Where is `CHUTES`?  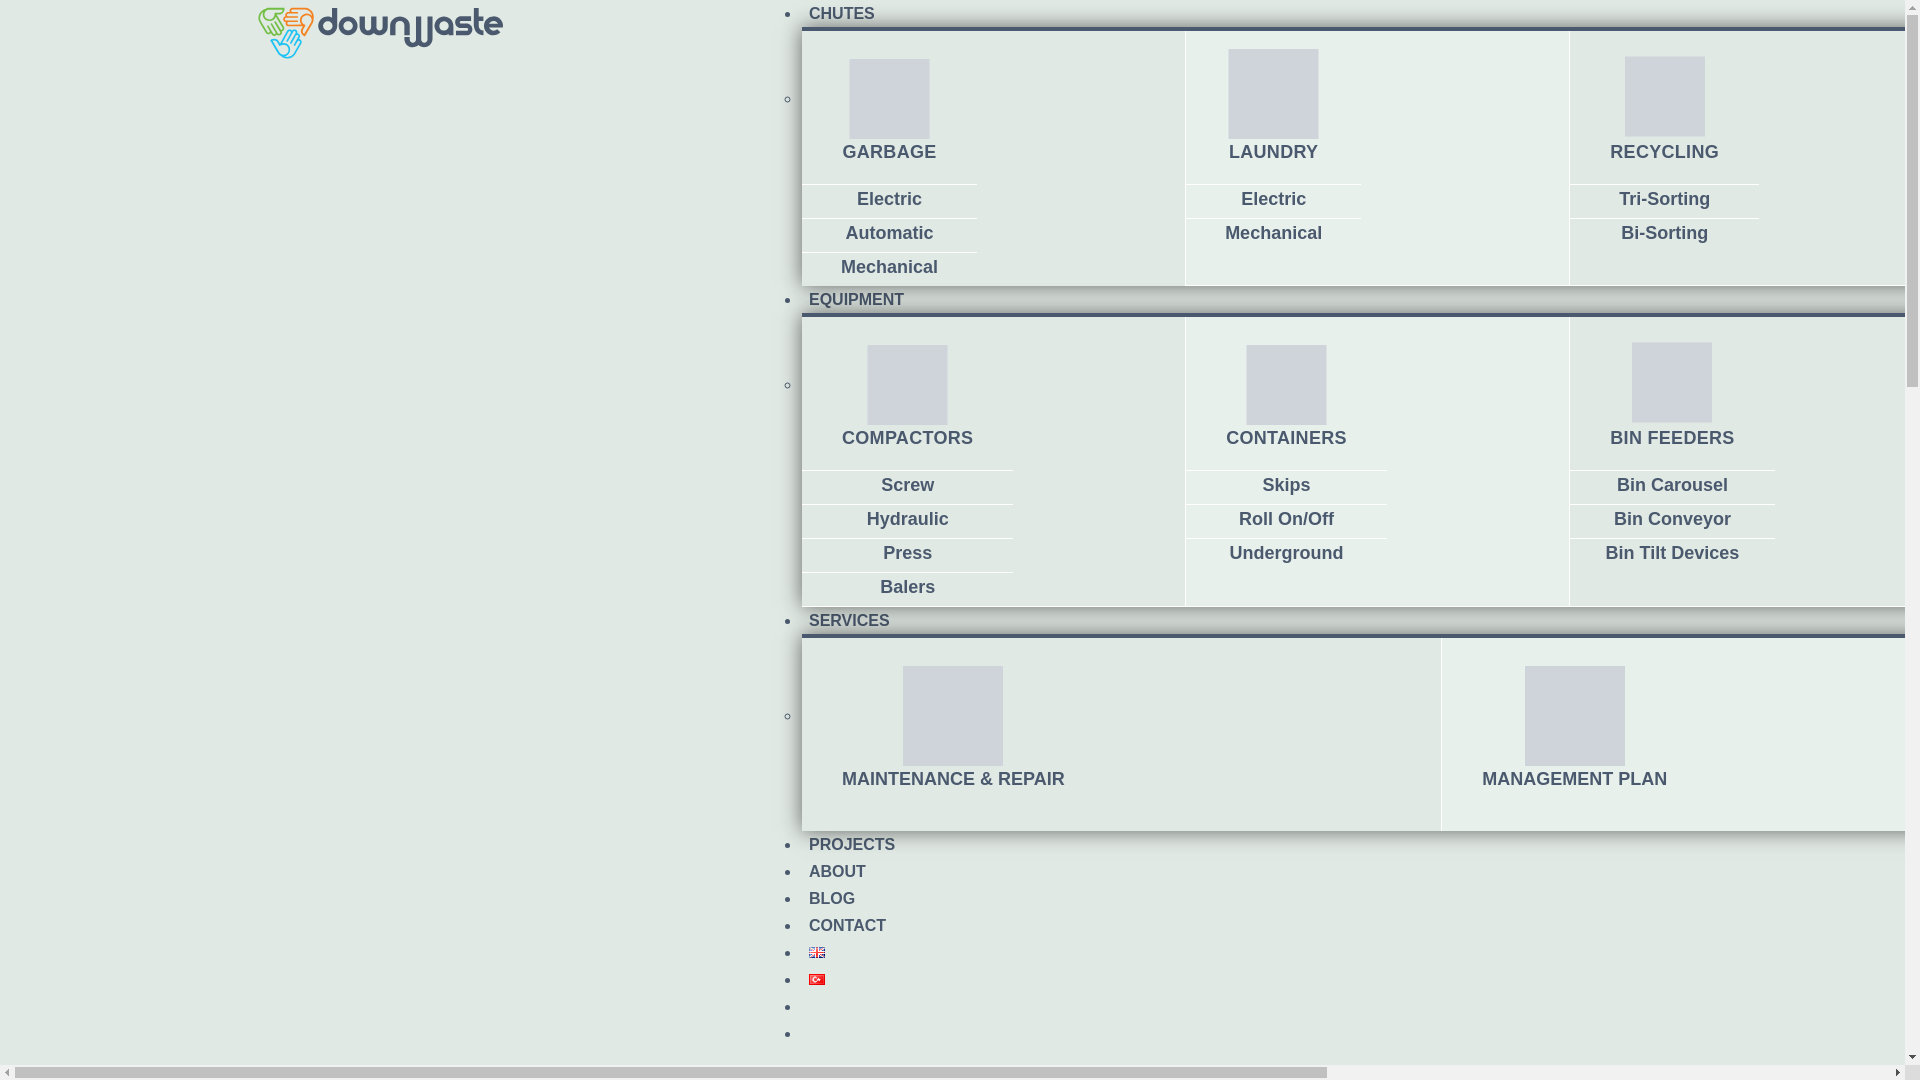 CHUTES is located at coordinates (842, 16).